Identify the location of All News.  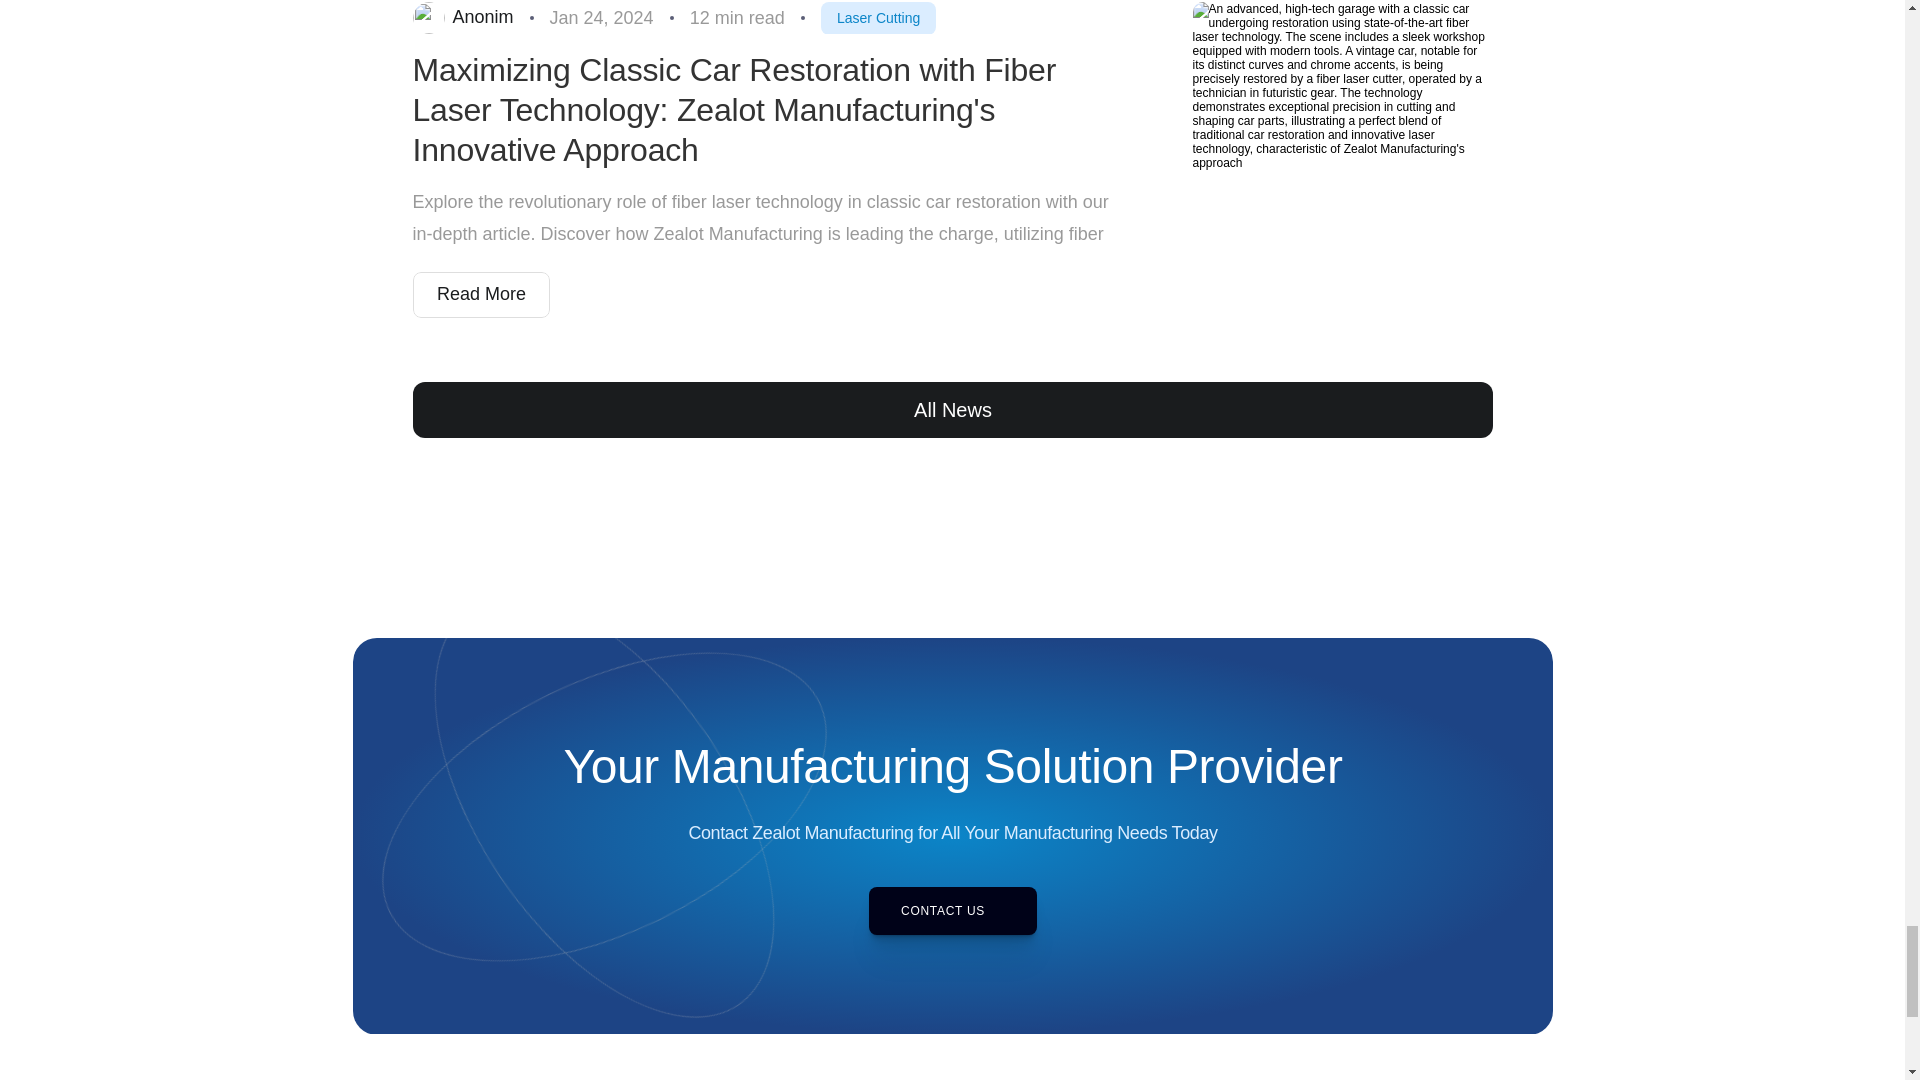
(952, 410).